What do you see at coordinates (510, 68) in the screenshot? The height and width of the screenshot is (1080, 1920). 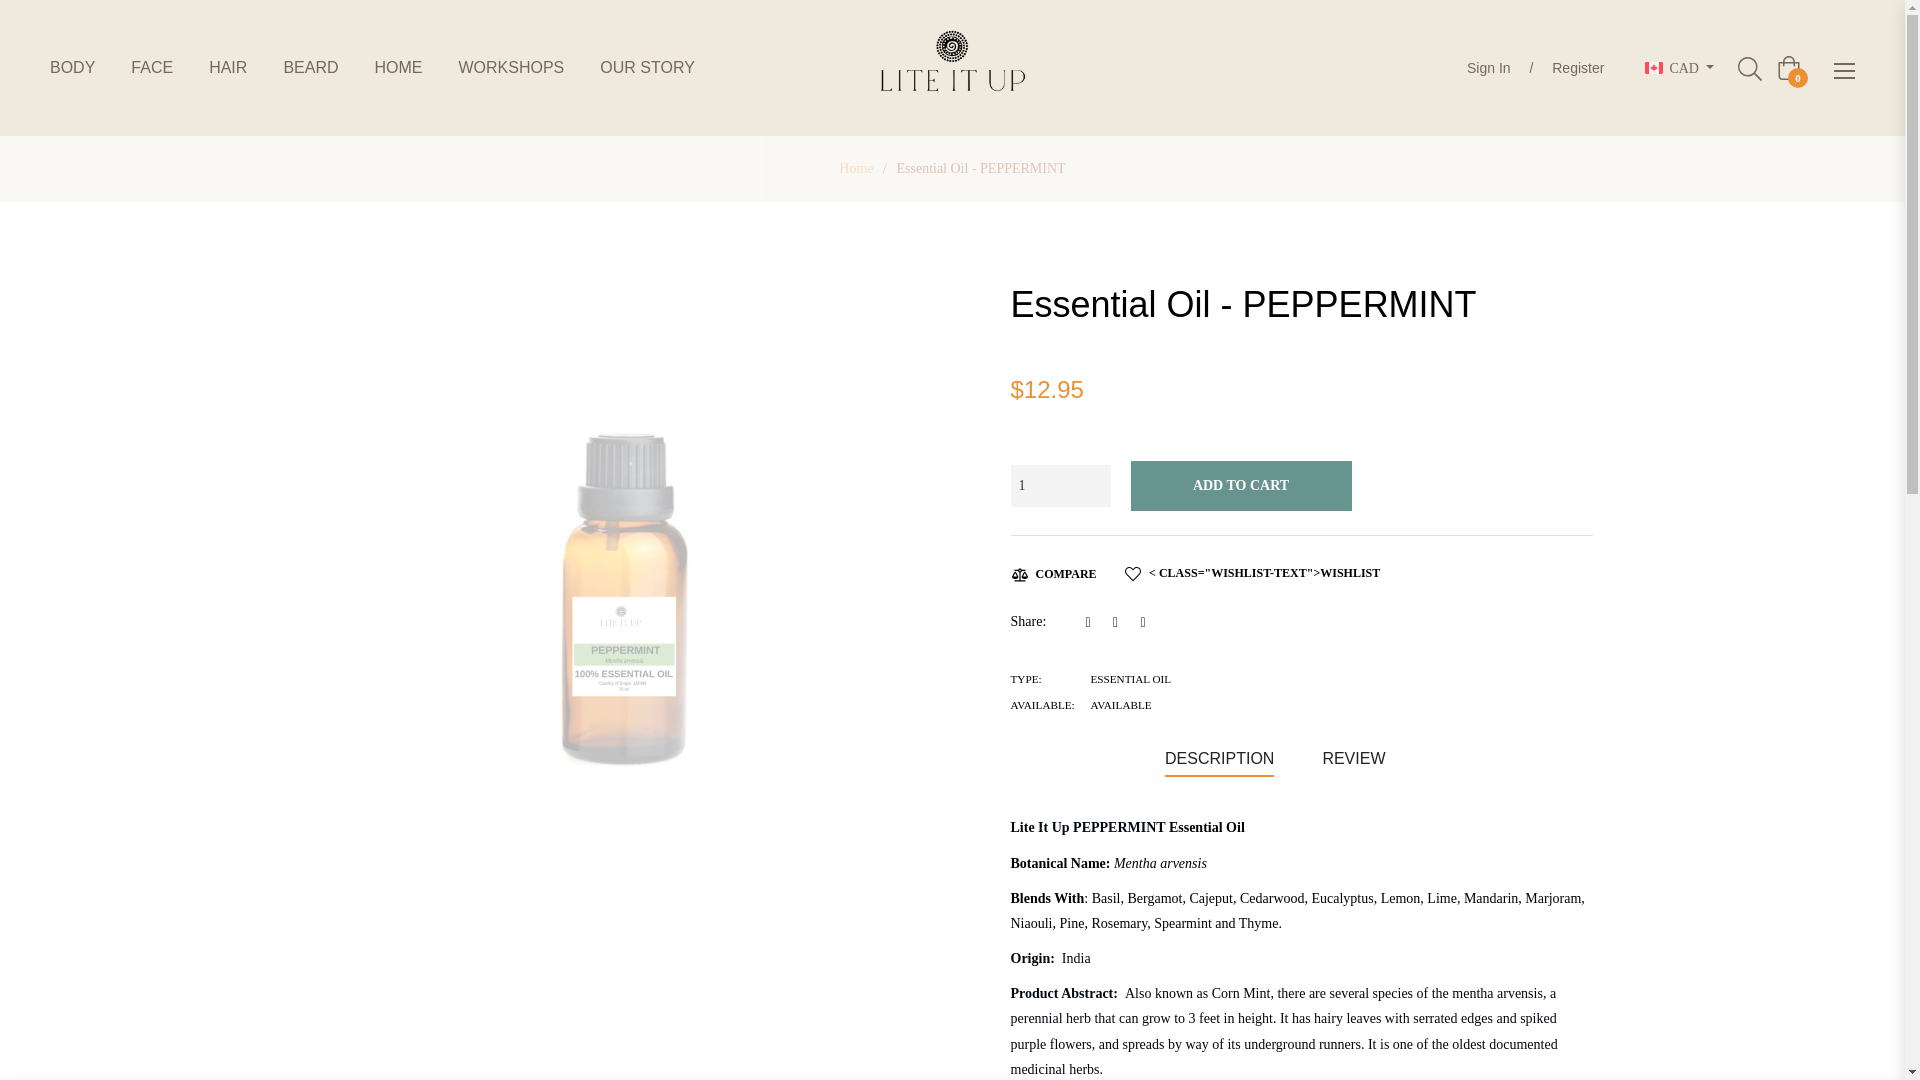 I see `WORKSHOPS` at bounding box center [510, 68].